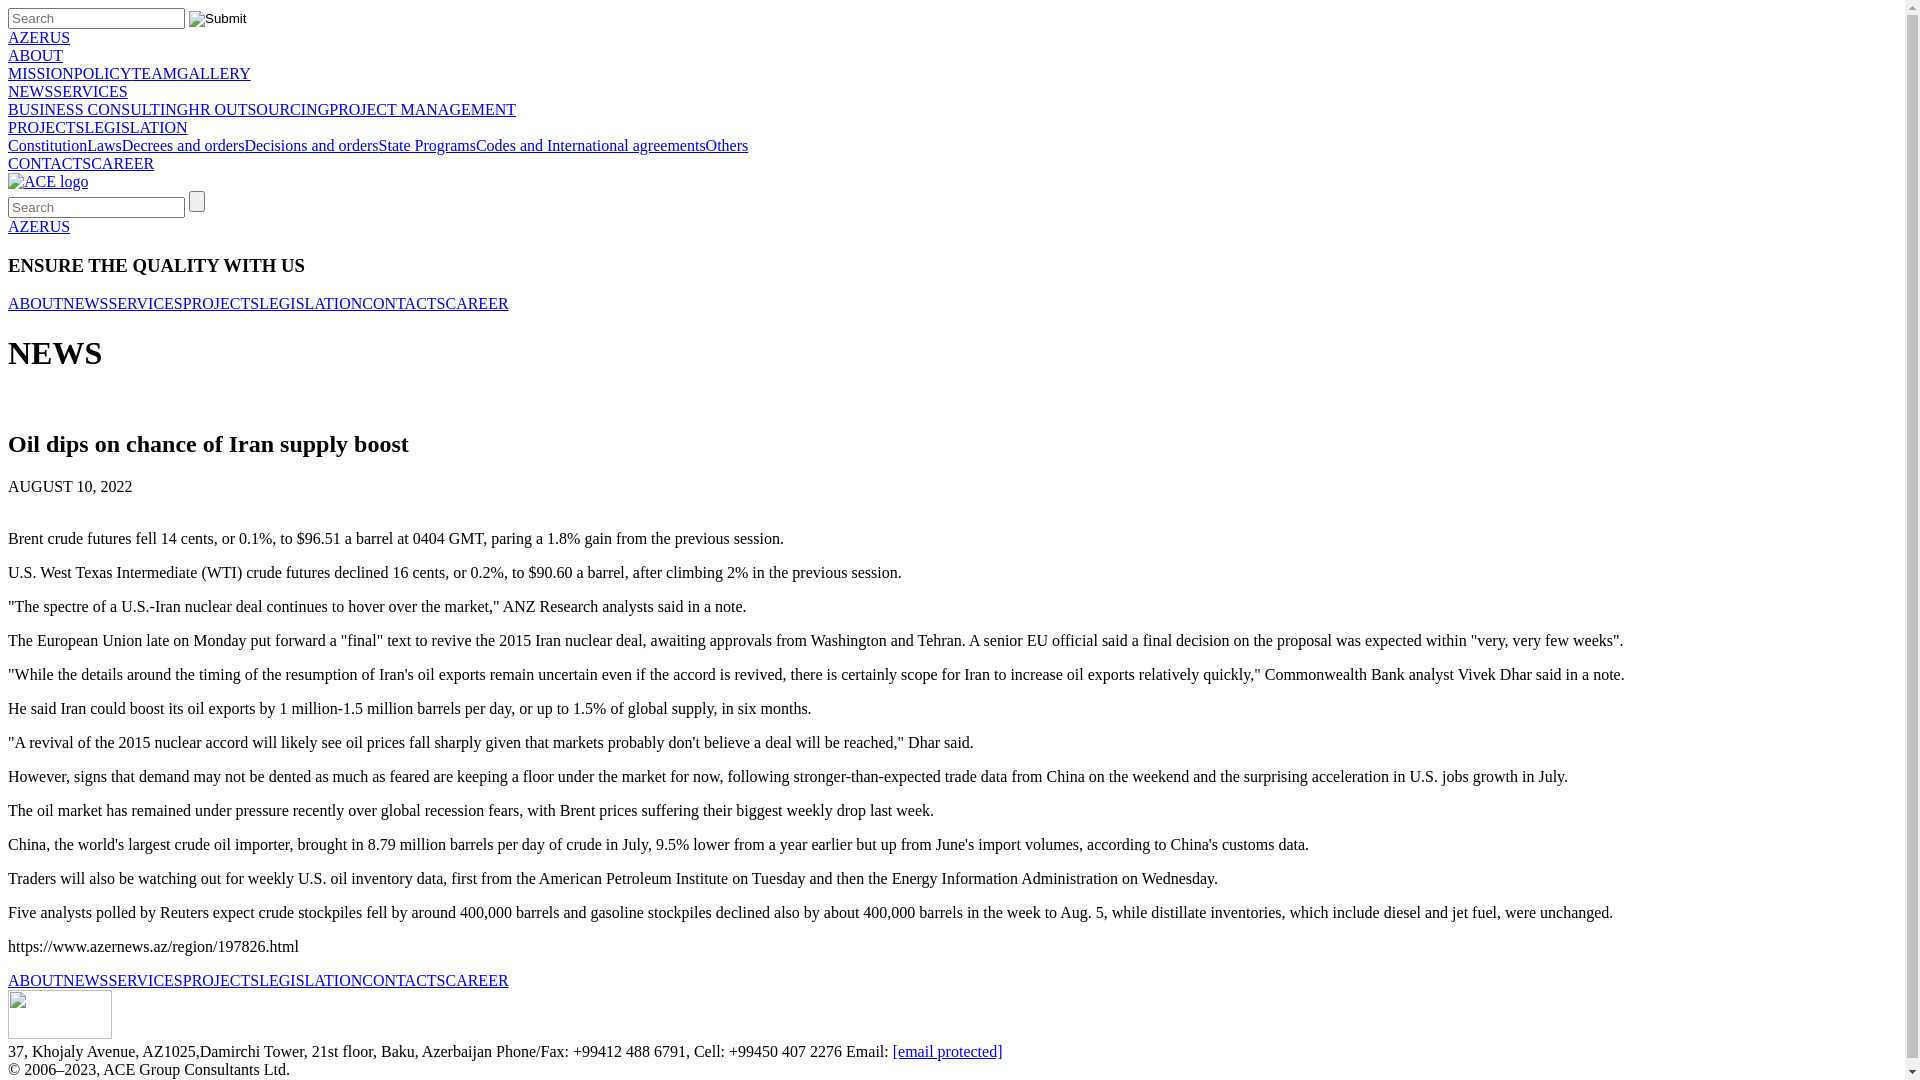 The width and height of the screenshot is (1920, 1080). Describe the element at coordinates (728, 146) in the screenshot. I see `Others` at that location.